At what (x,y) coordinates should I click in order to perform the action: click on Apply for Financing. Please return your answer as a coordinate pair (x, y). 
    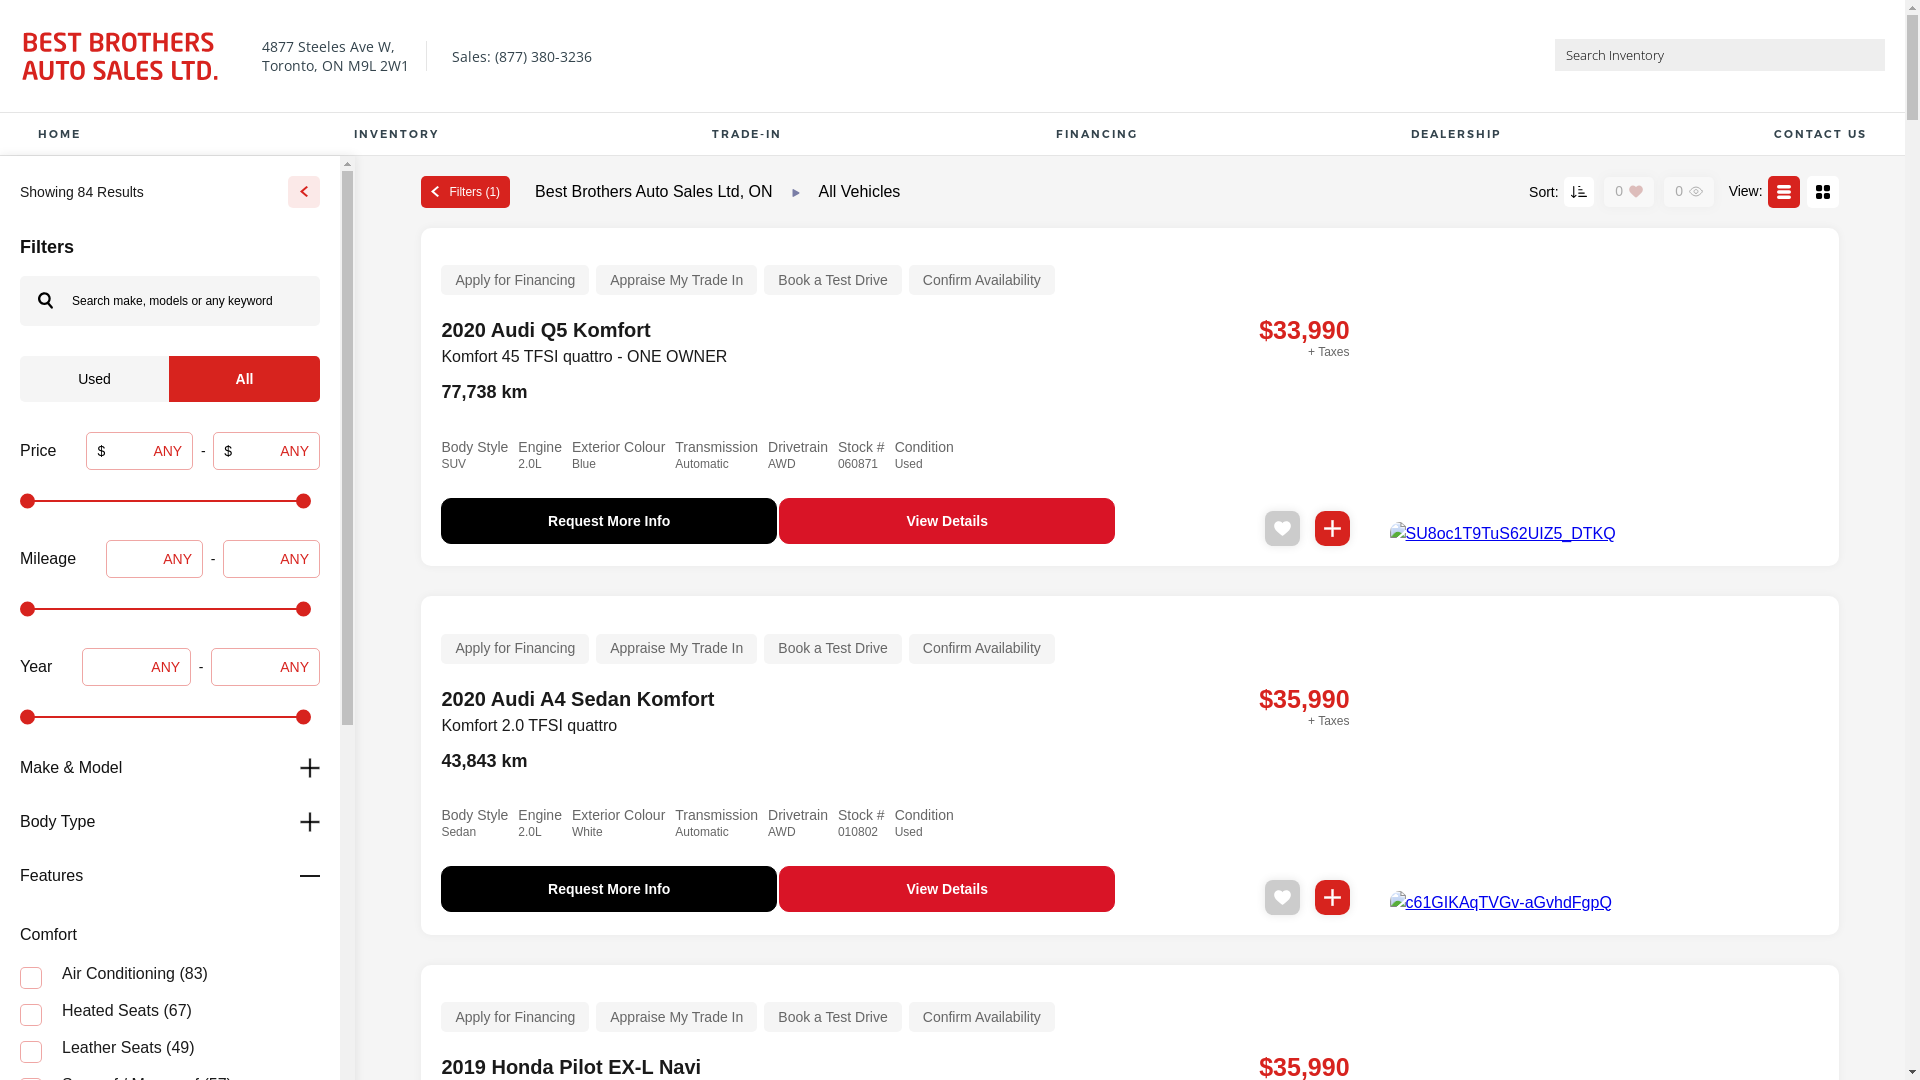
    Looking at the image, I should click on (515, 280).